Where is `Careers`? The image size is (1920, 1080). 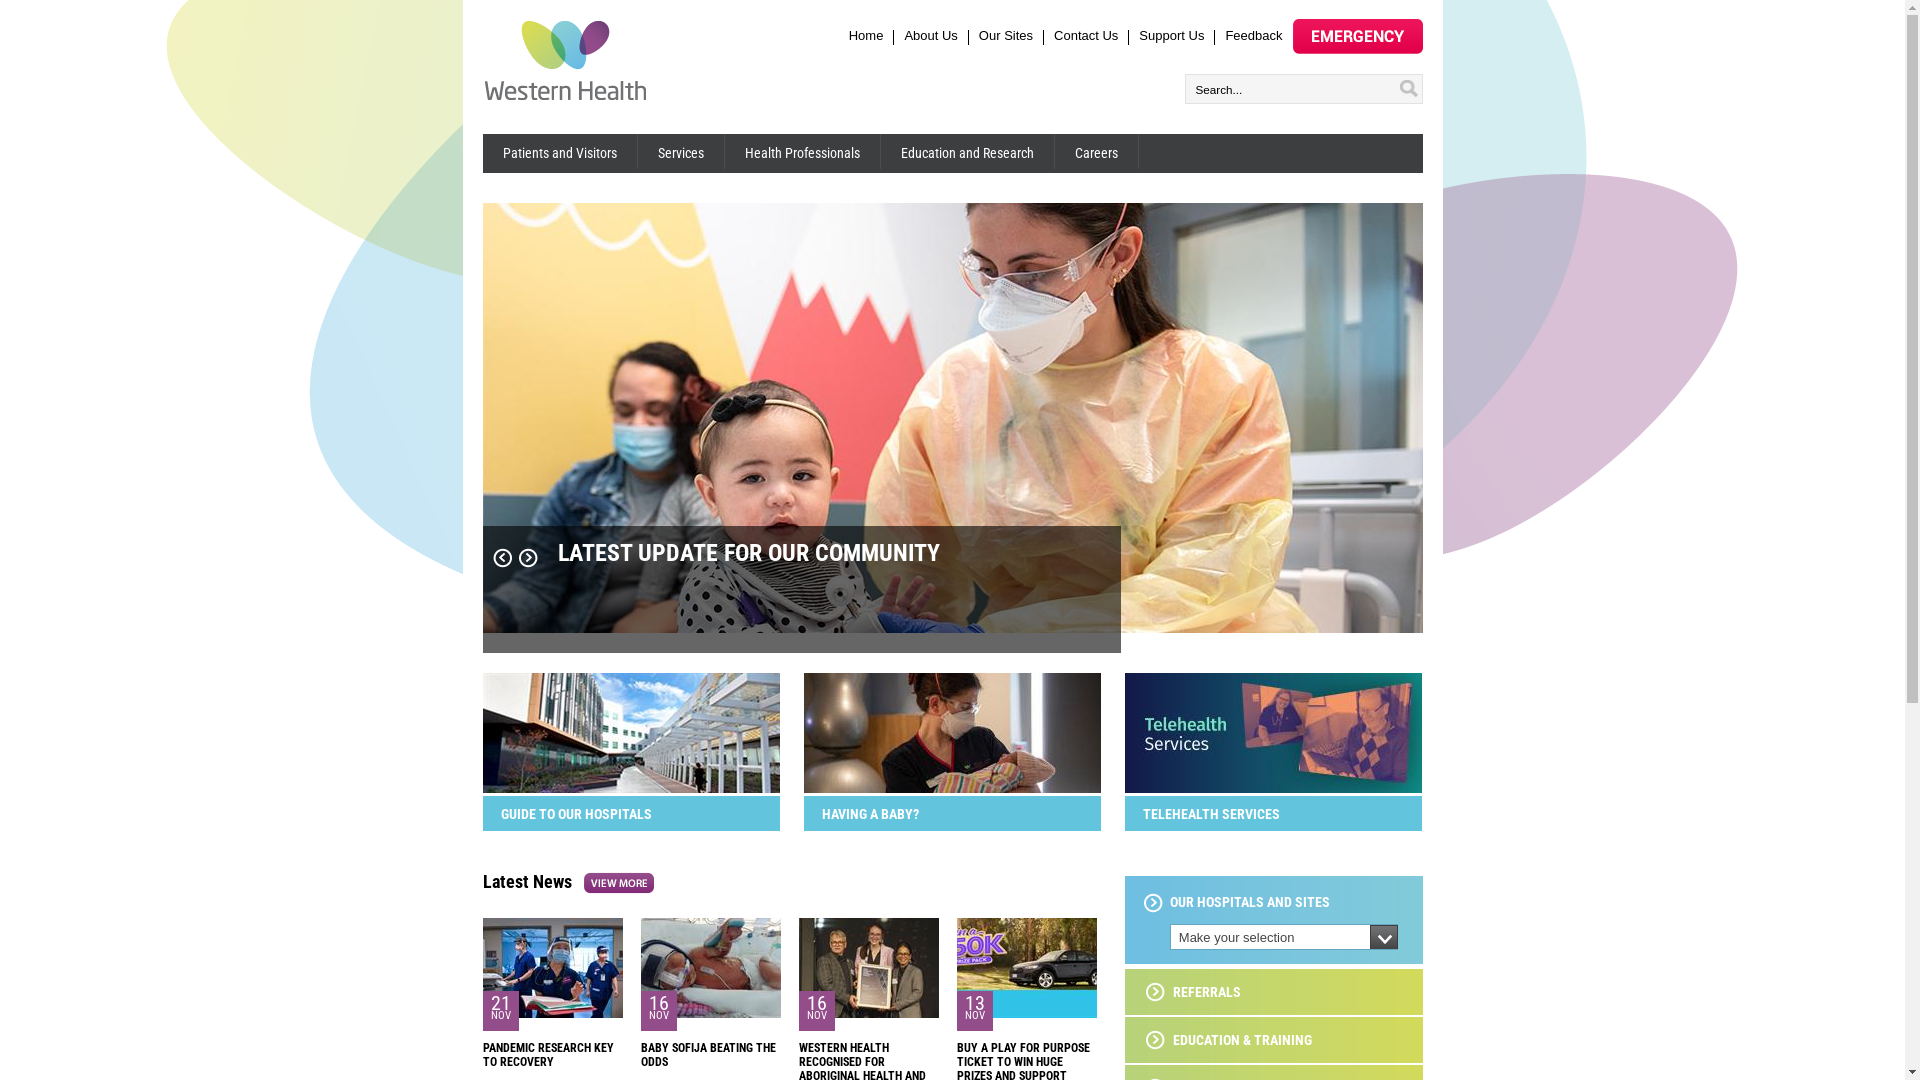
Careers is located at coordinates (1096, 152).